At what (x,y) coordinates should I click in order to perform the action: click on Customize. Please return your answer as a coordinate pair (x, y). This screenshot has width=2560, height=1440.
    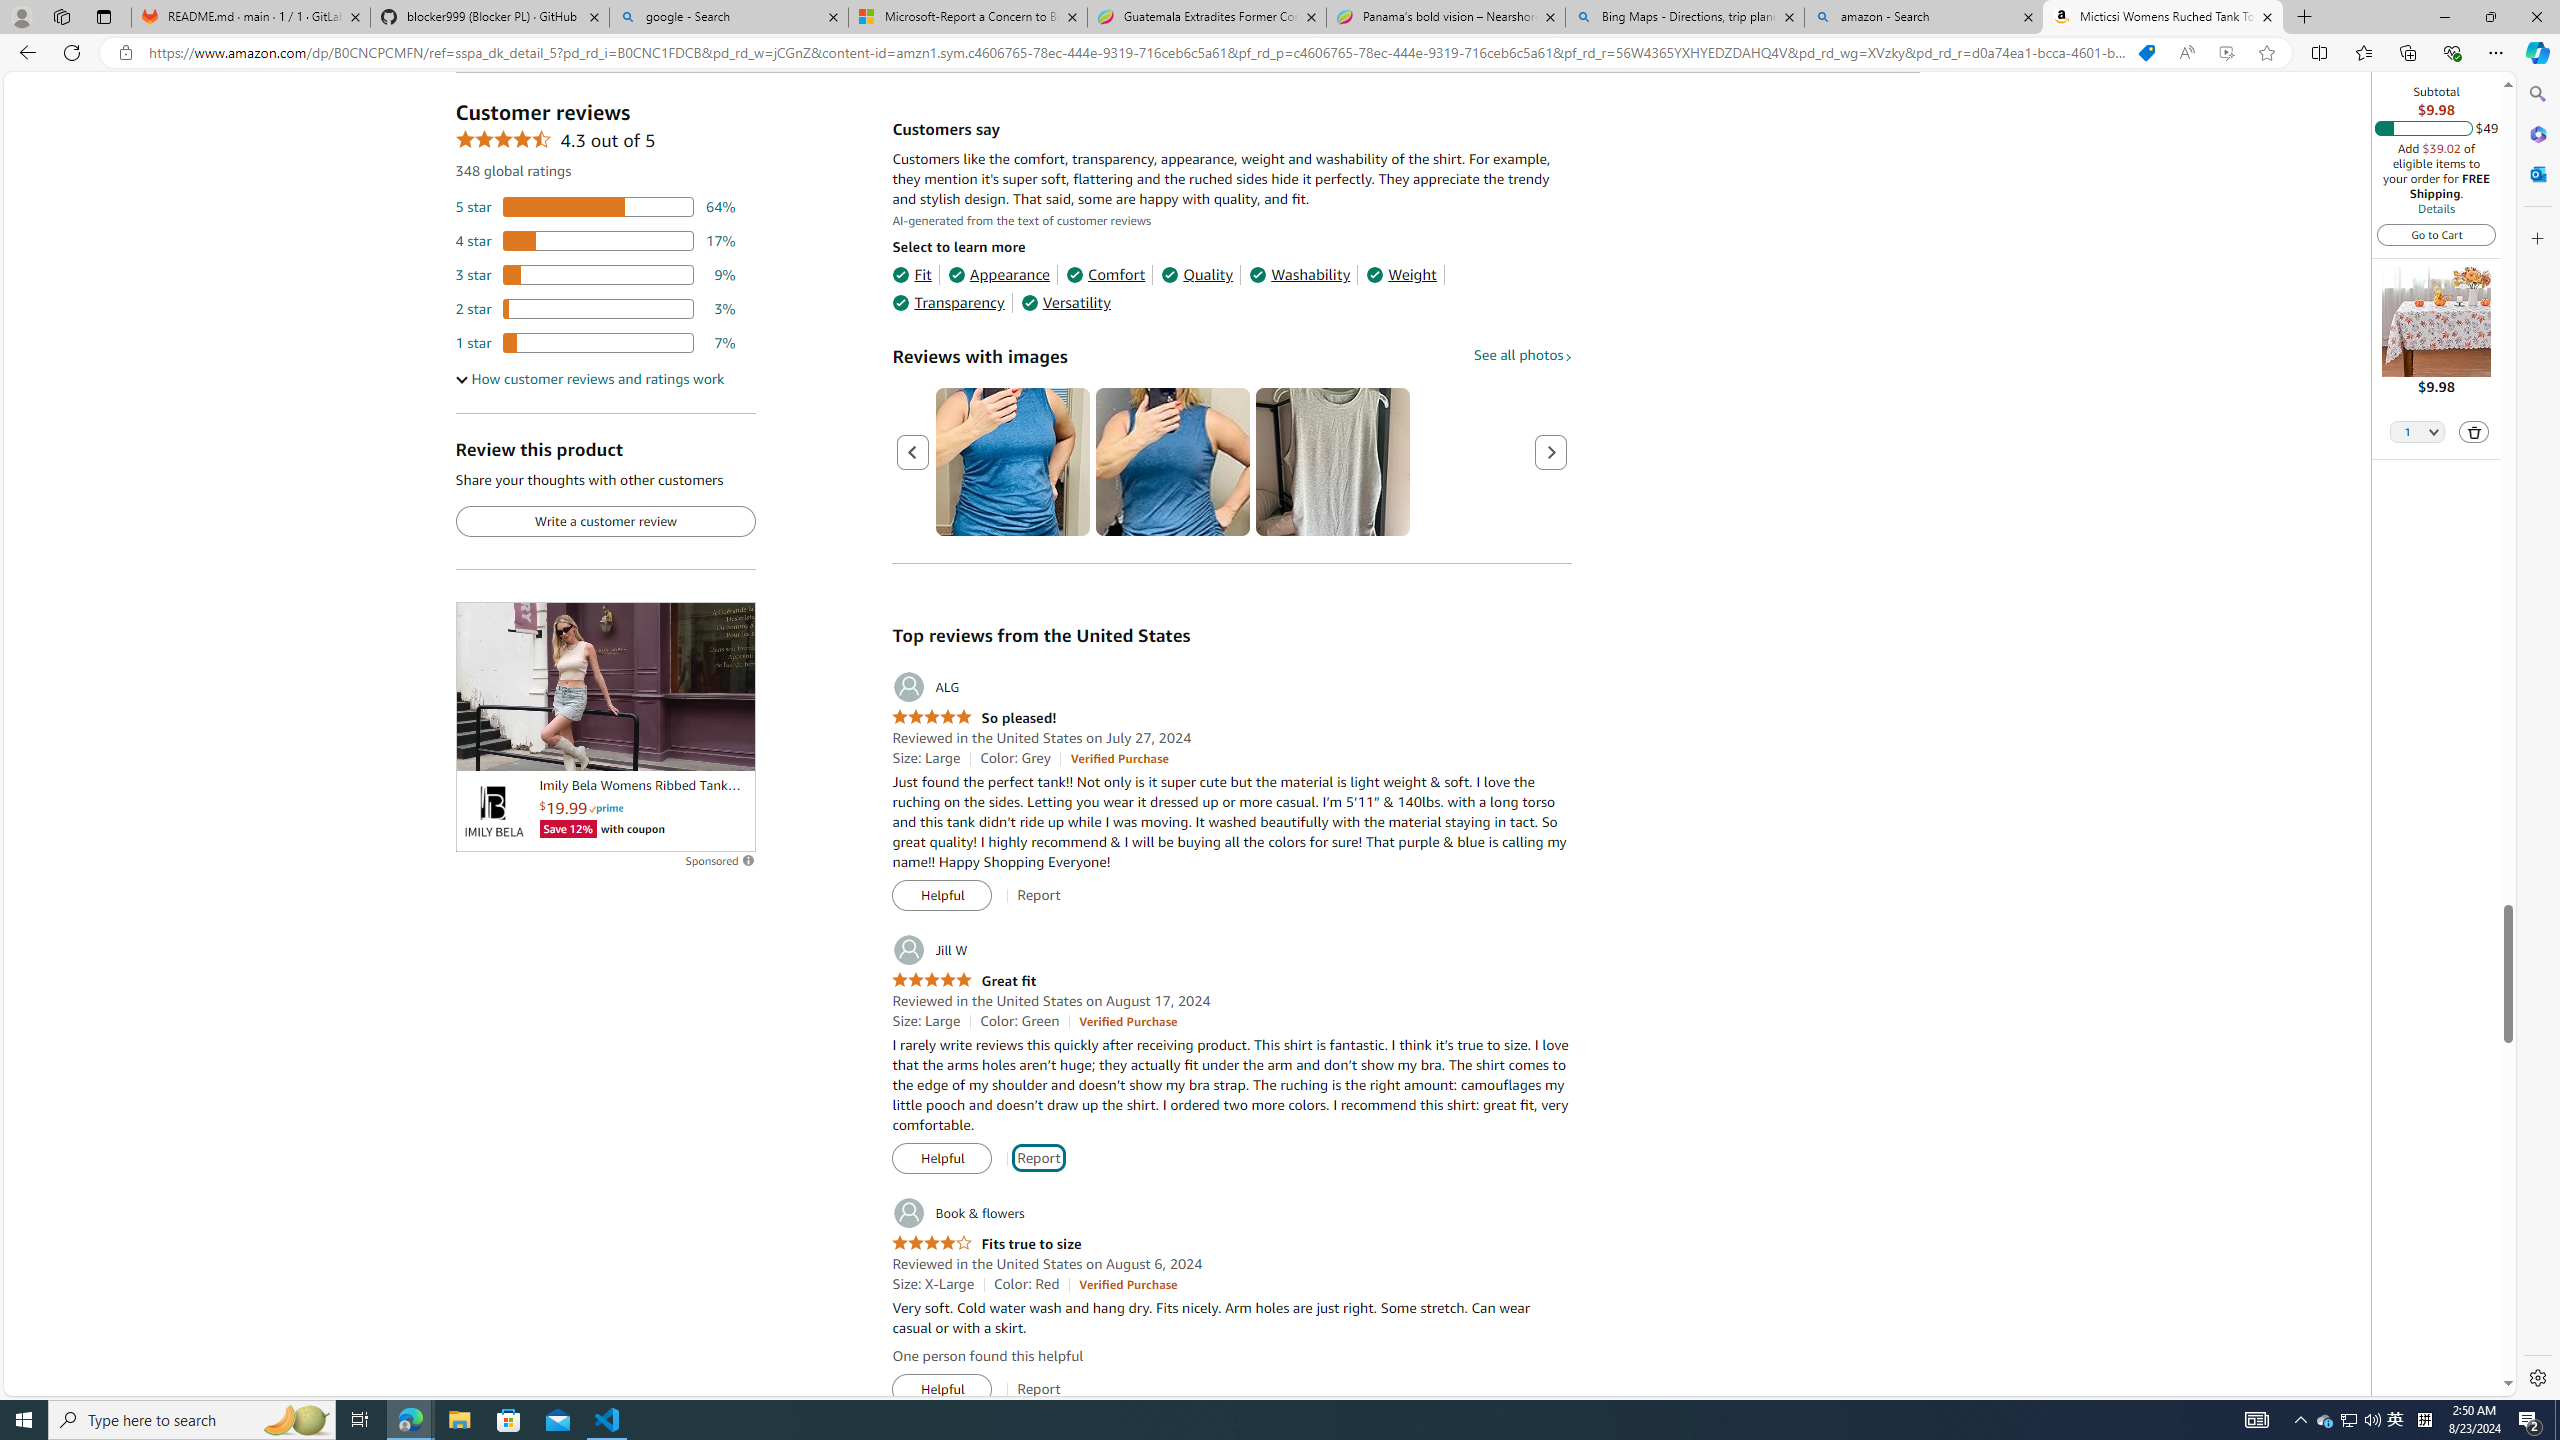
    Looking at the image, I should click on (2536, 238).